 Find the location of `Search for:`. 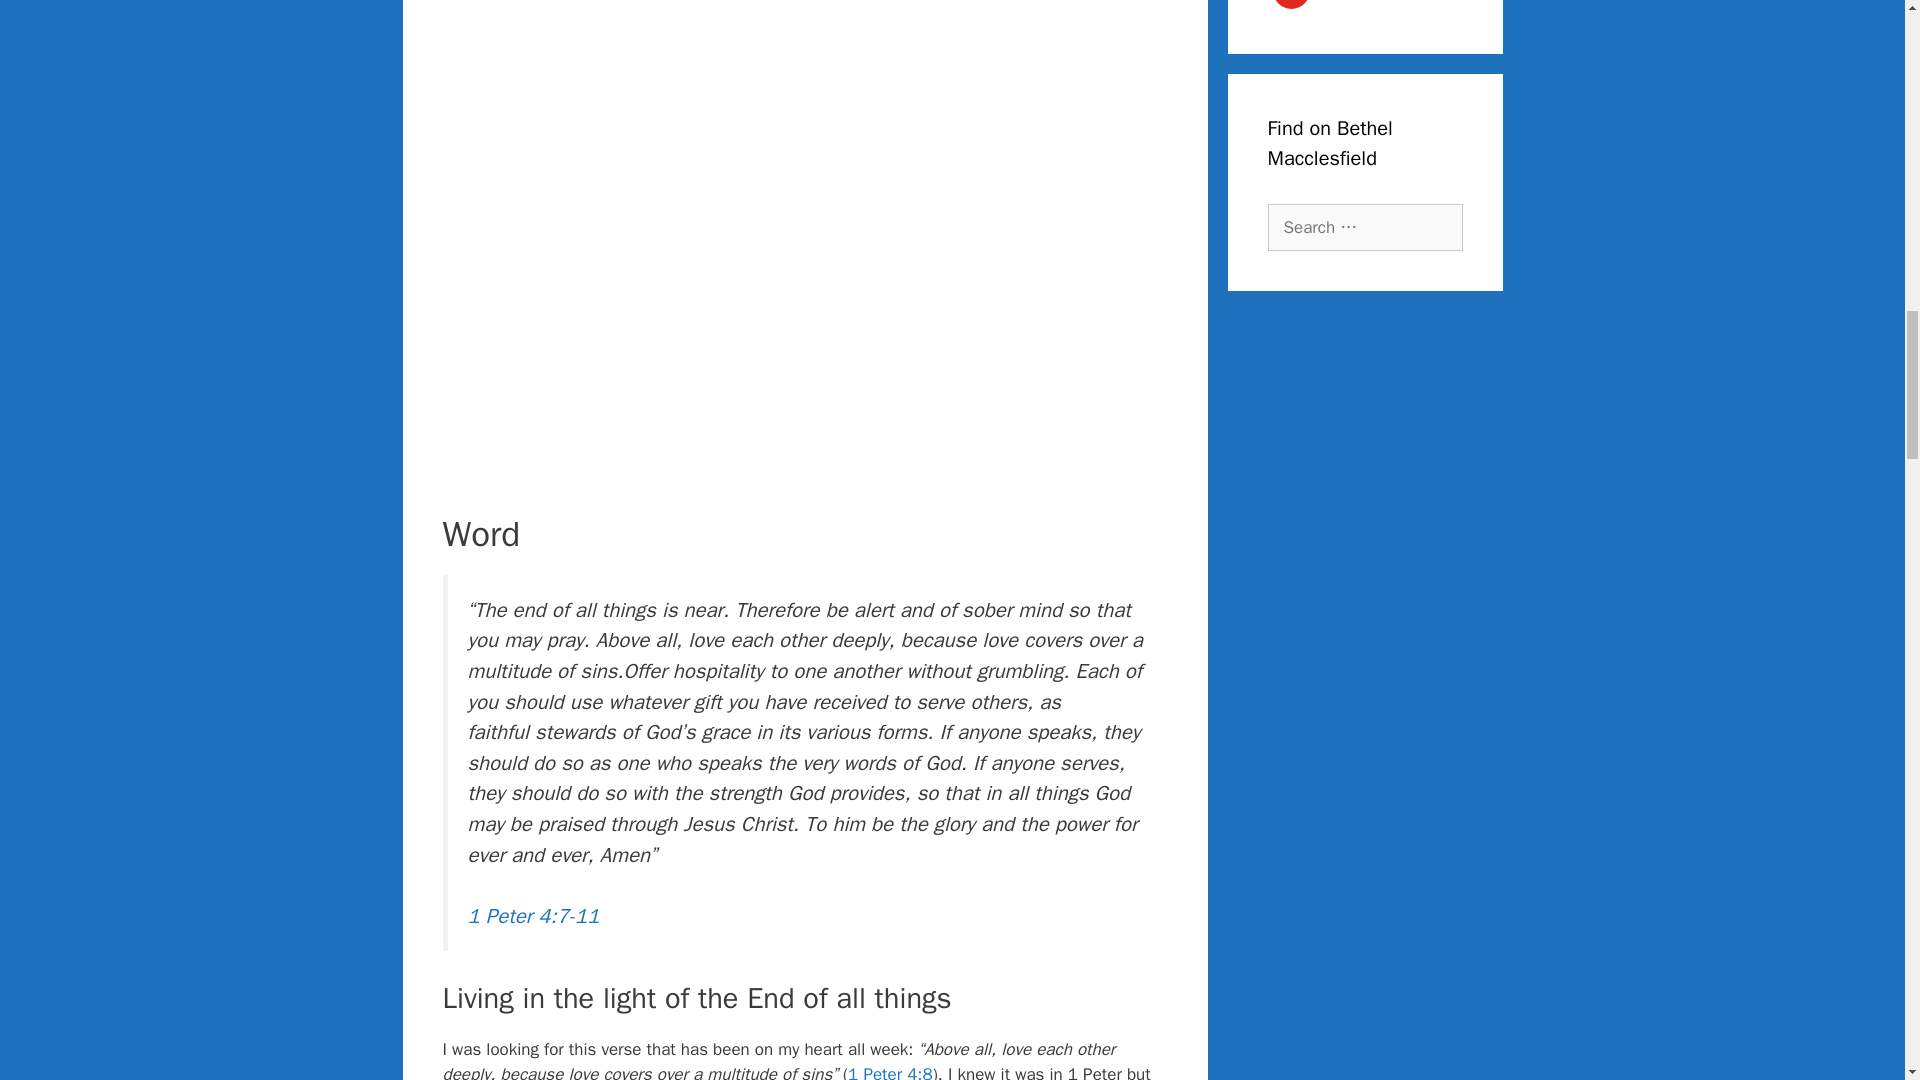

Search for: is located at coordinates (1365, 228).